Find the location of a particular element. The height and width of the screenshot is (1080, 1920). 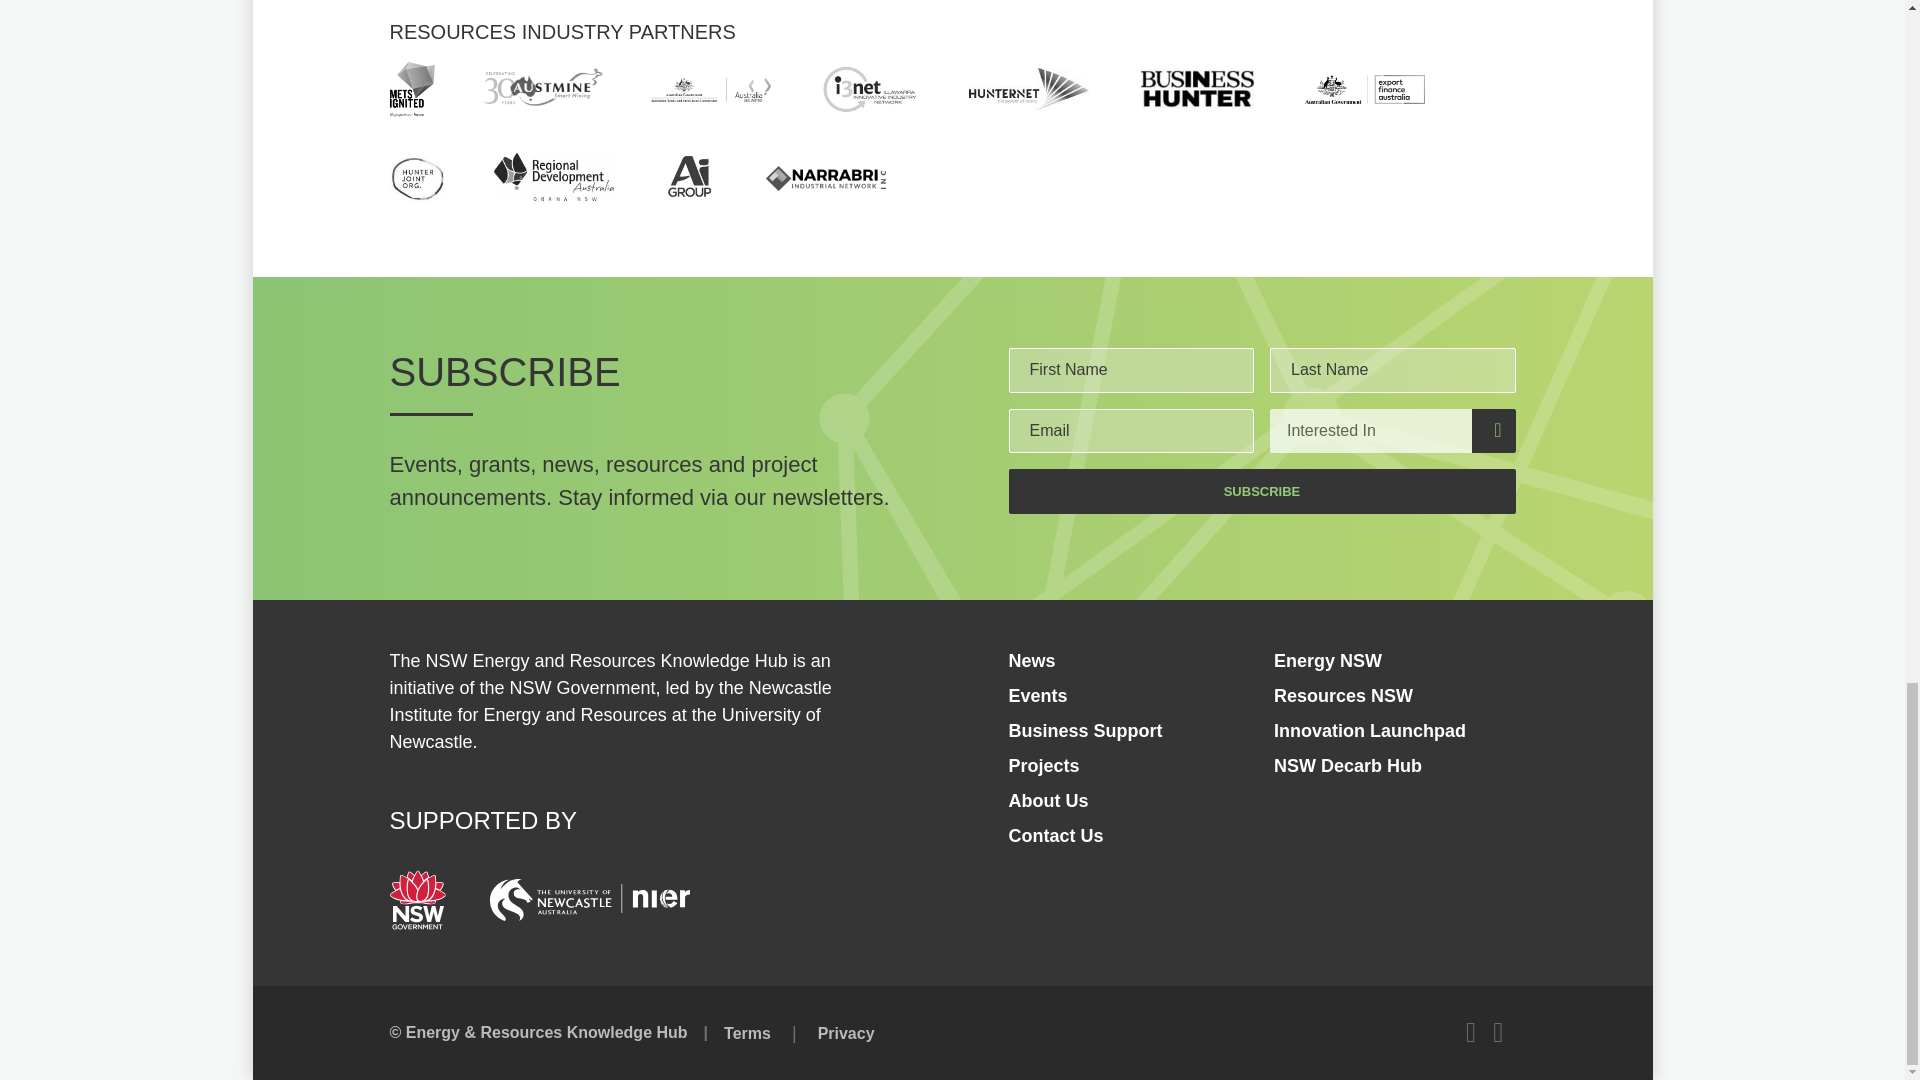

Business Hunter is located at coordinates (1196, 90).